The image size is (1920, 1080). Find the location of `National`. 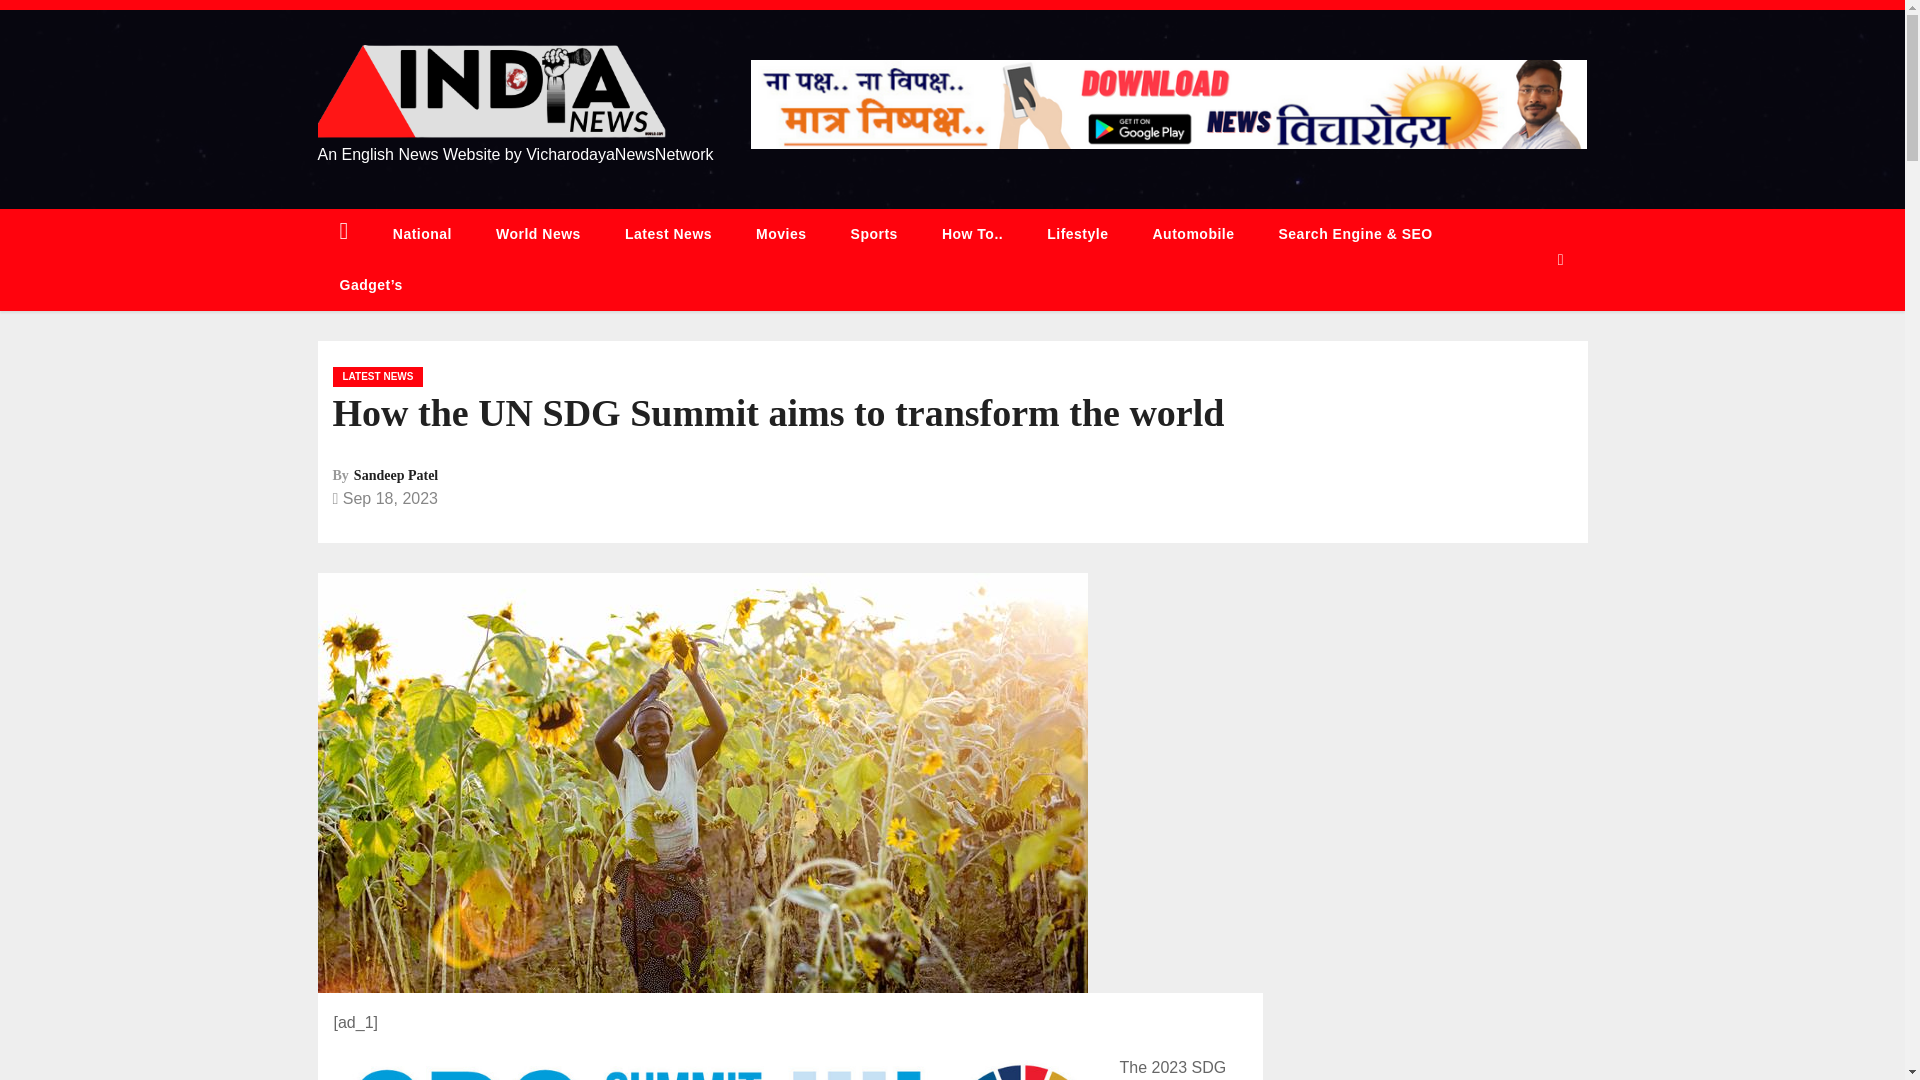

National is located at coordinates (422, 234).